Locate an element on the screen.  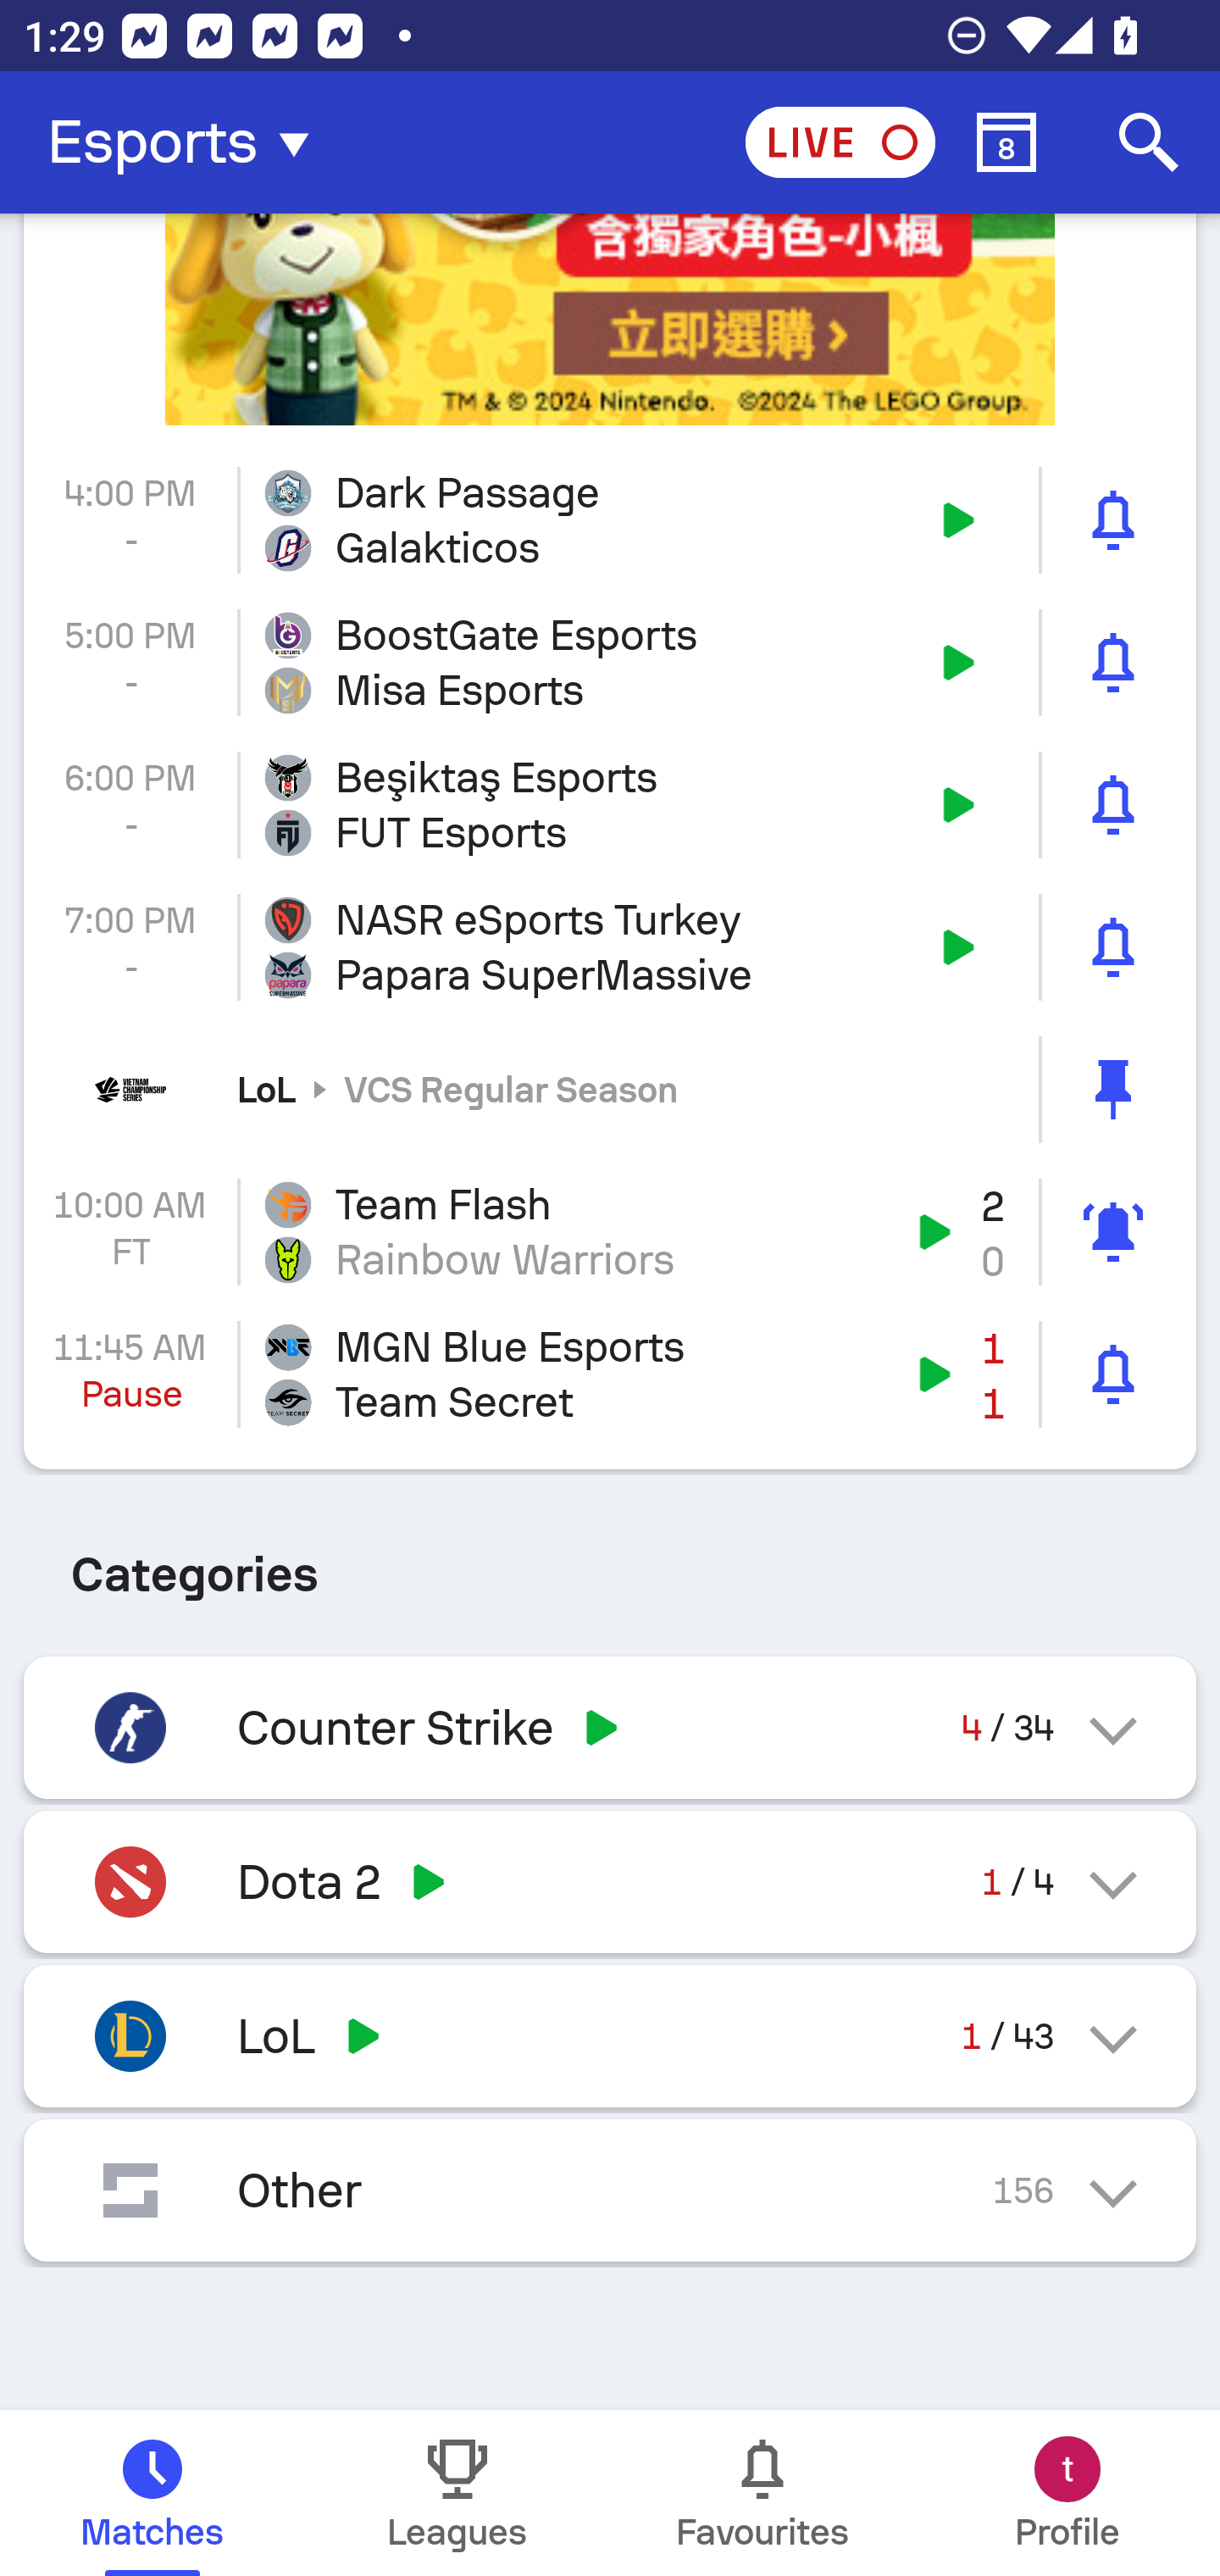
4:00 PM - Dark Passage Galakticos is located at coordinates (610, 520).